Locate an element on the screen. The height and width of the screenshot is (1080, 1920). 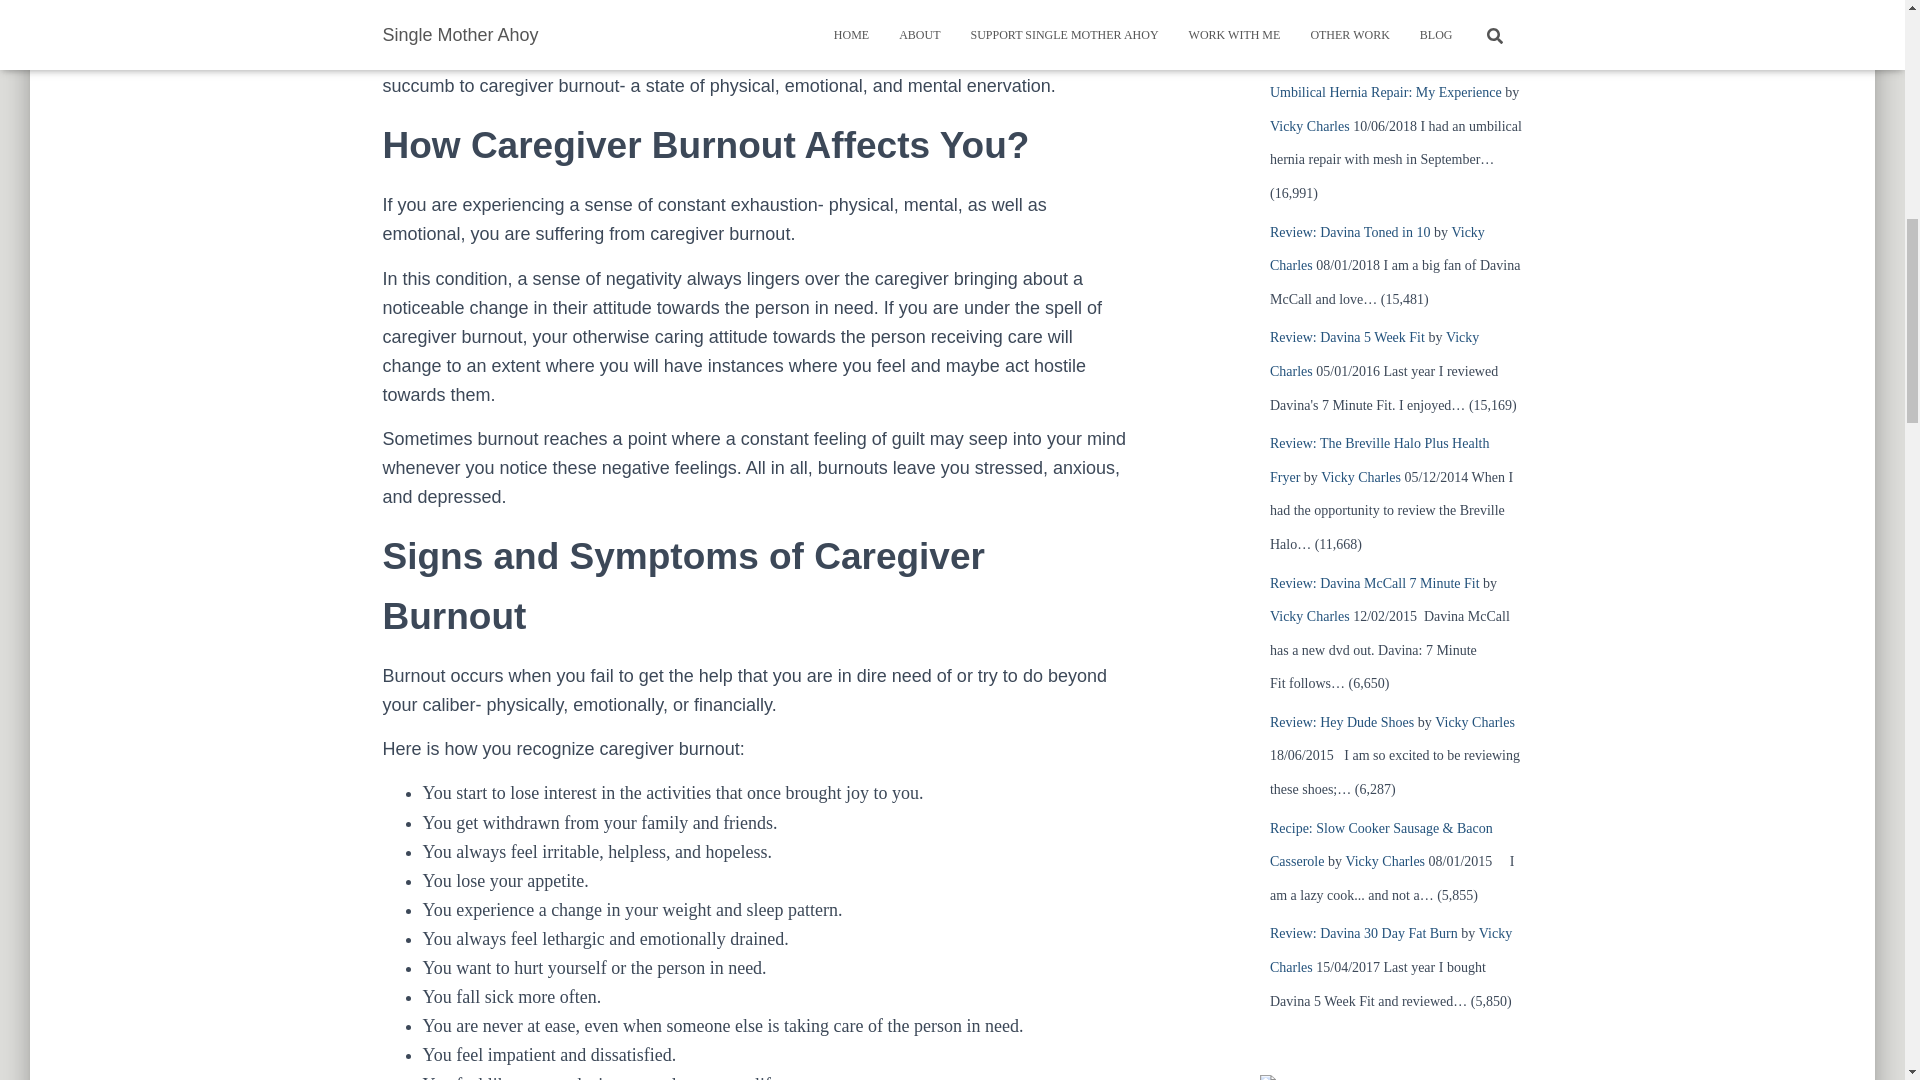
Vicky Charles is located at coordinates (1384, 862).